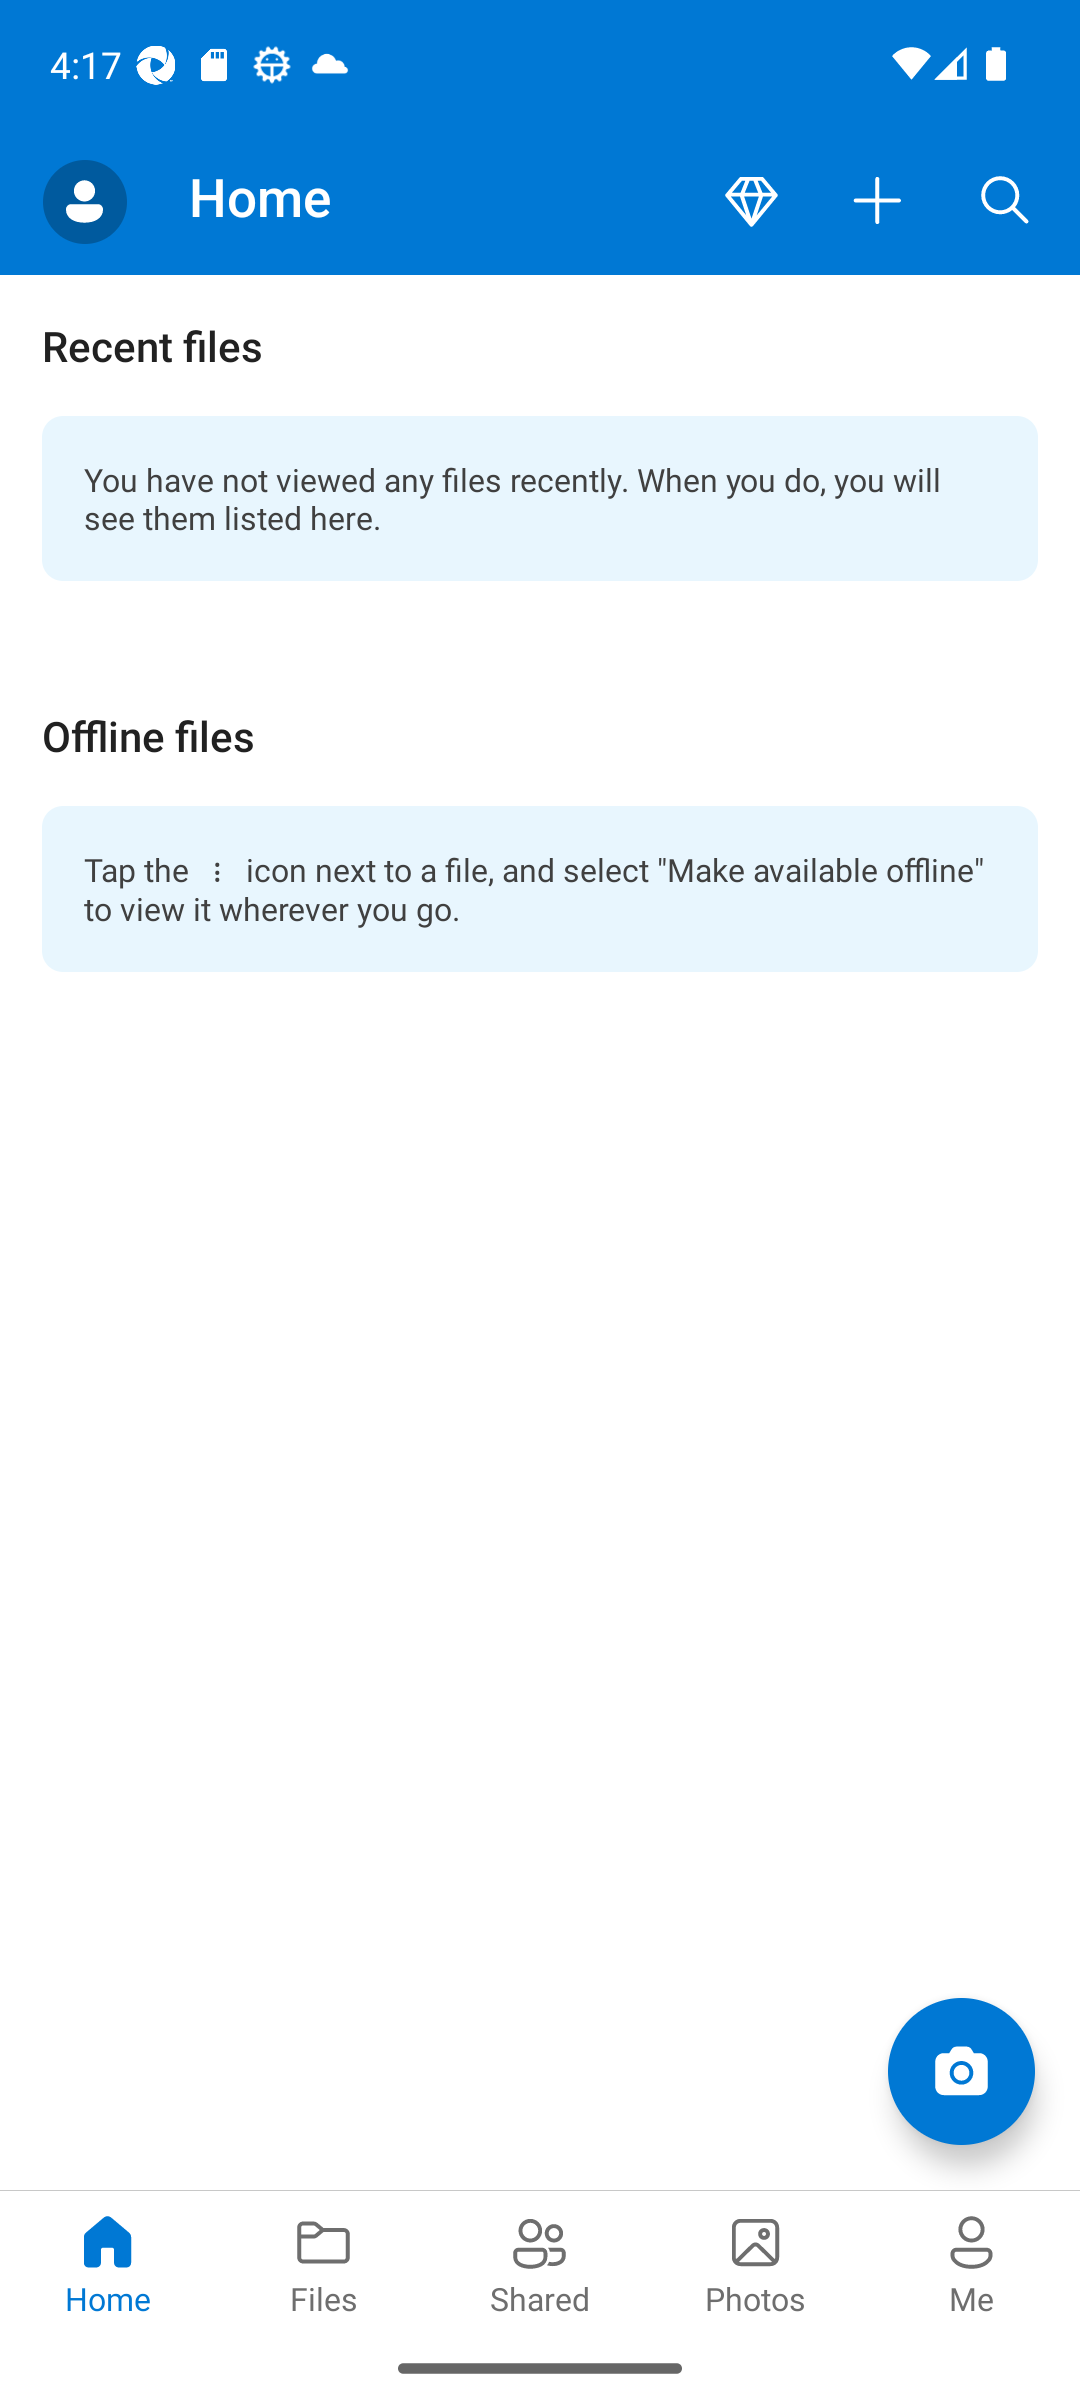 This screenshot has height=2400, width=1080. I want to click on Scan, so click(960, 2070).